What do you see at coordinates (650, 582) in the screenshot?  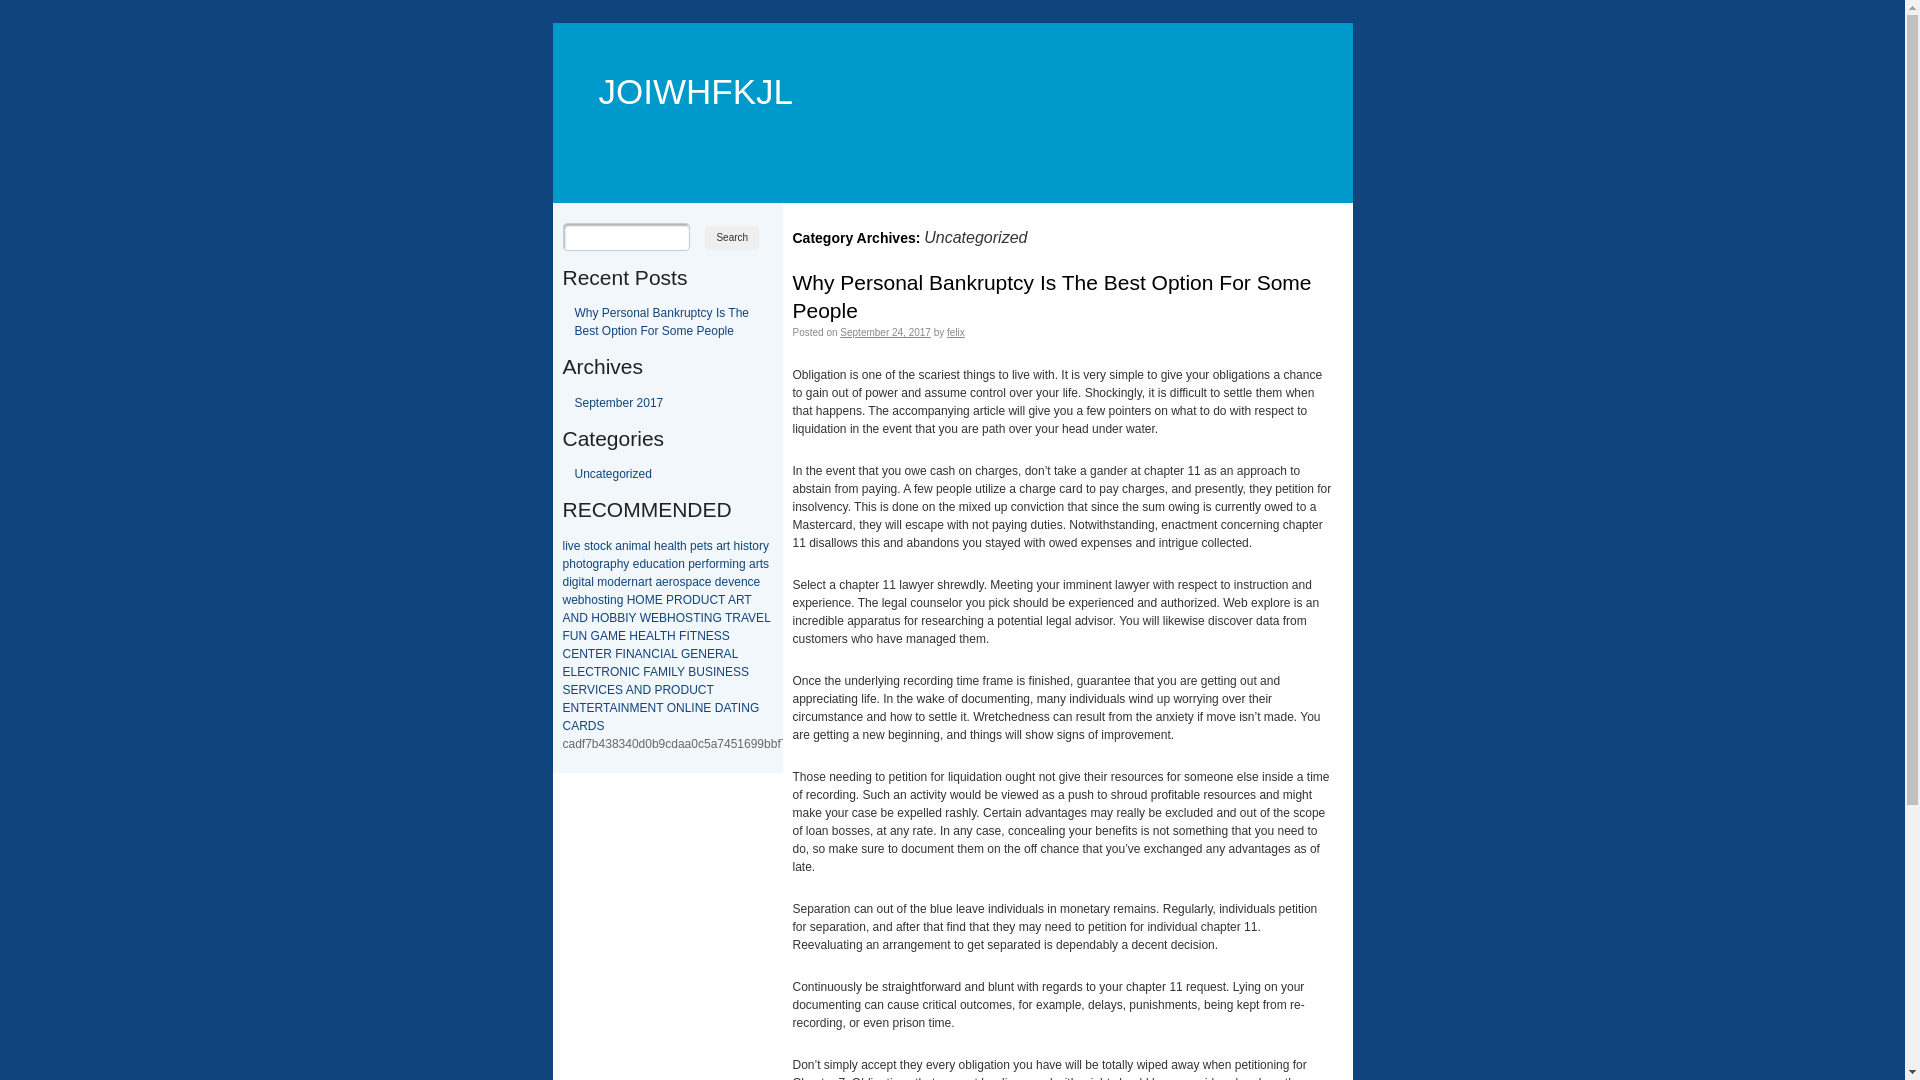 I see `t` at bounding box center [650, 582].